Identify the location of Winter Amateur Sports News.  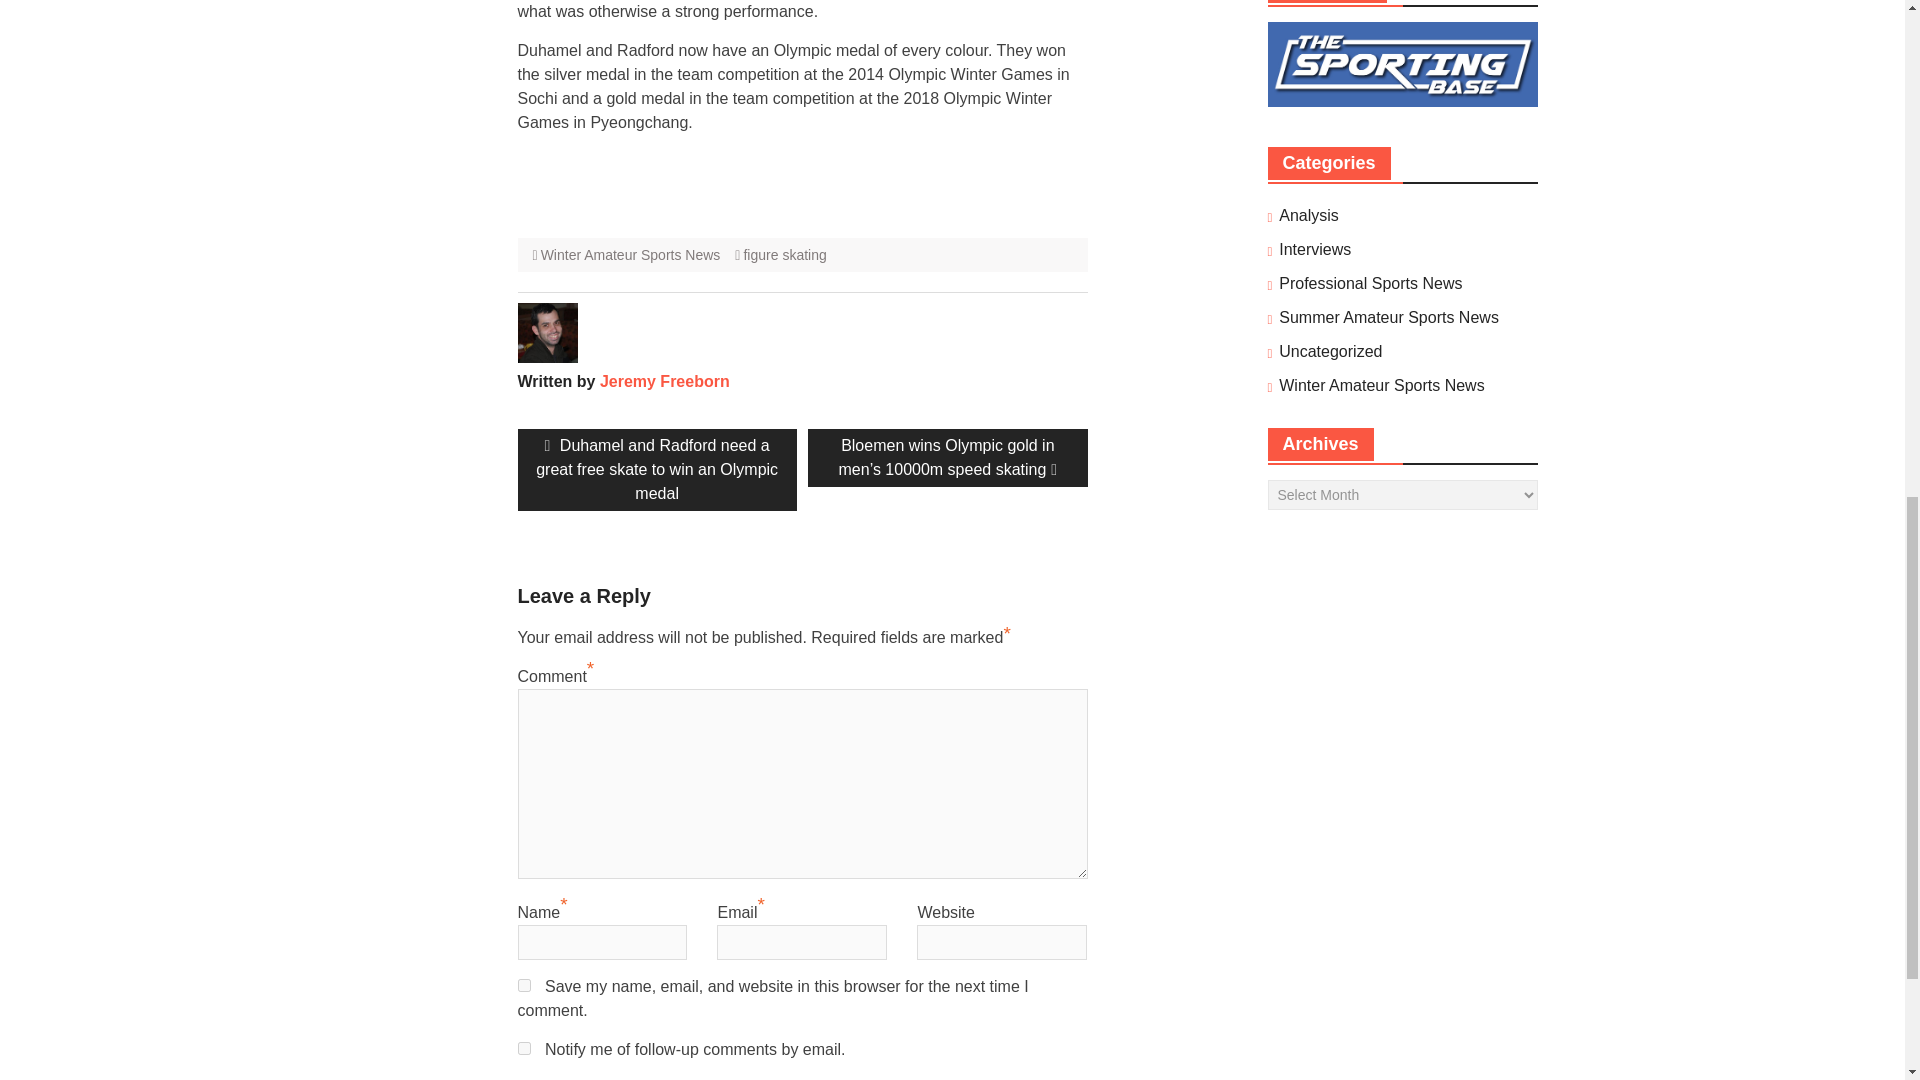
(631, 255).